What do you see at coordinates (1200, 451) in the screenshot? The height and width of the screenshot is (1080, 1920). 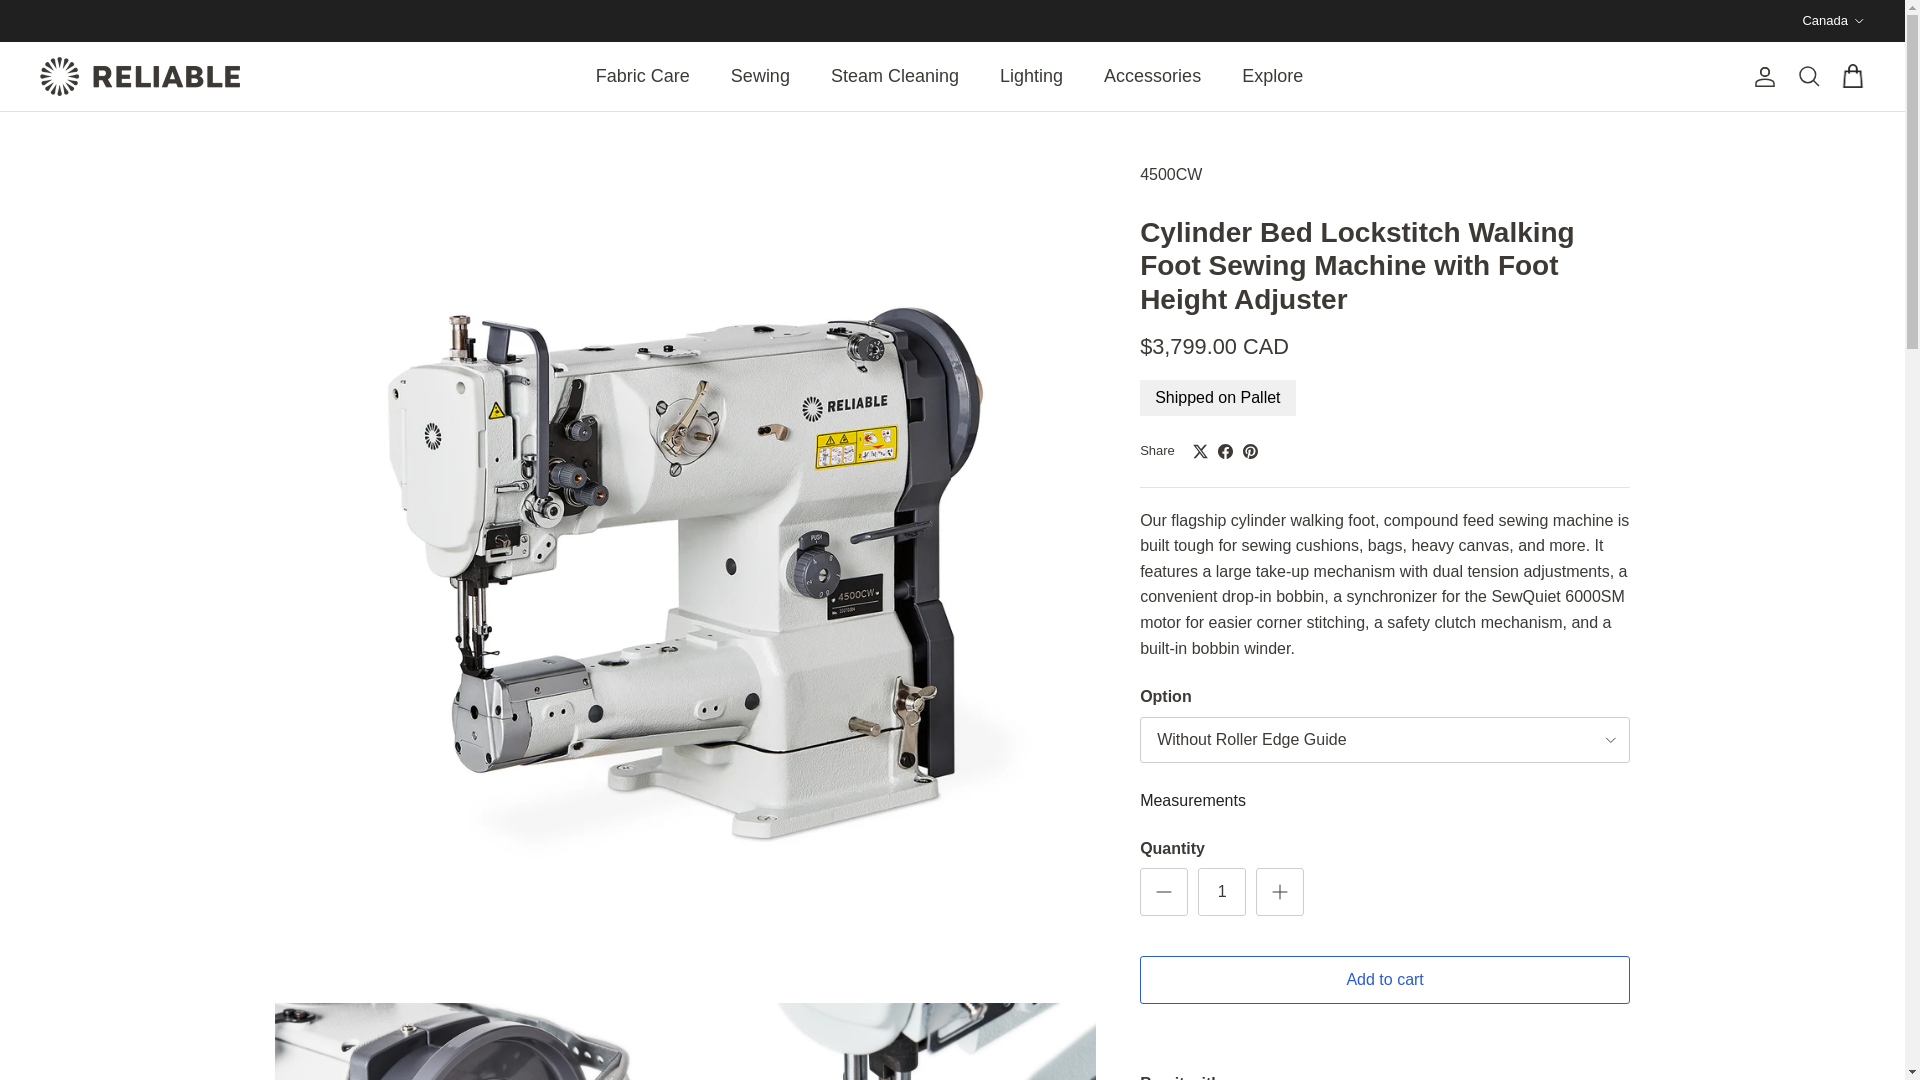 I see `Tweet on X` at bounding box center [1200, 451].